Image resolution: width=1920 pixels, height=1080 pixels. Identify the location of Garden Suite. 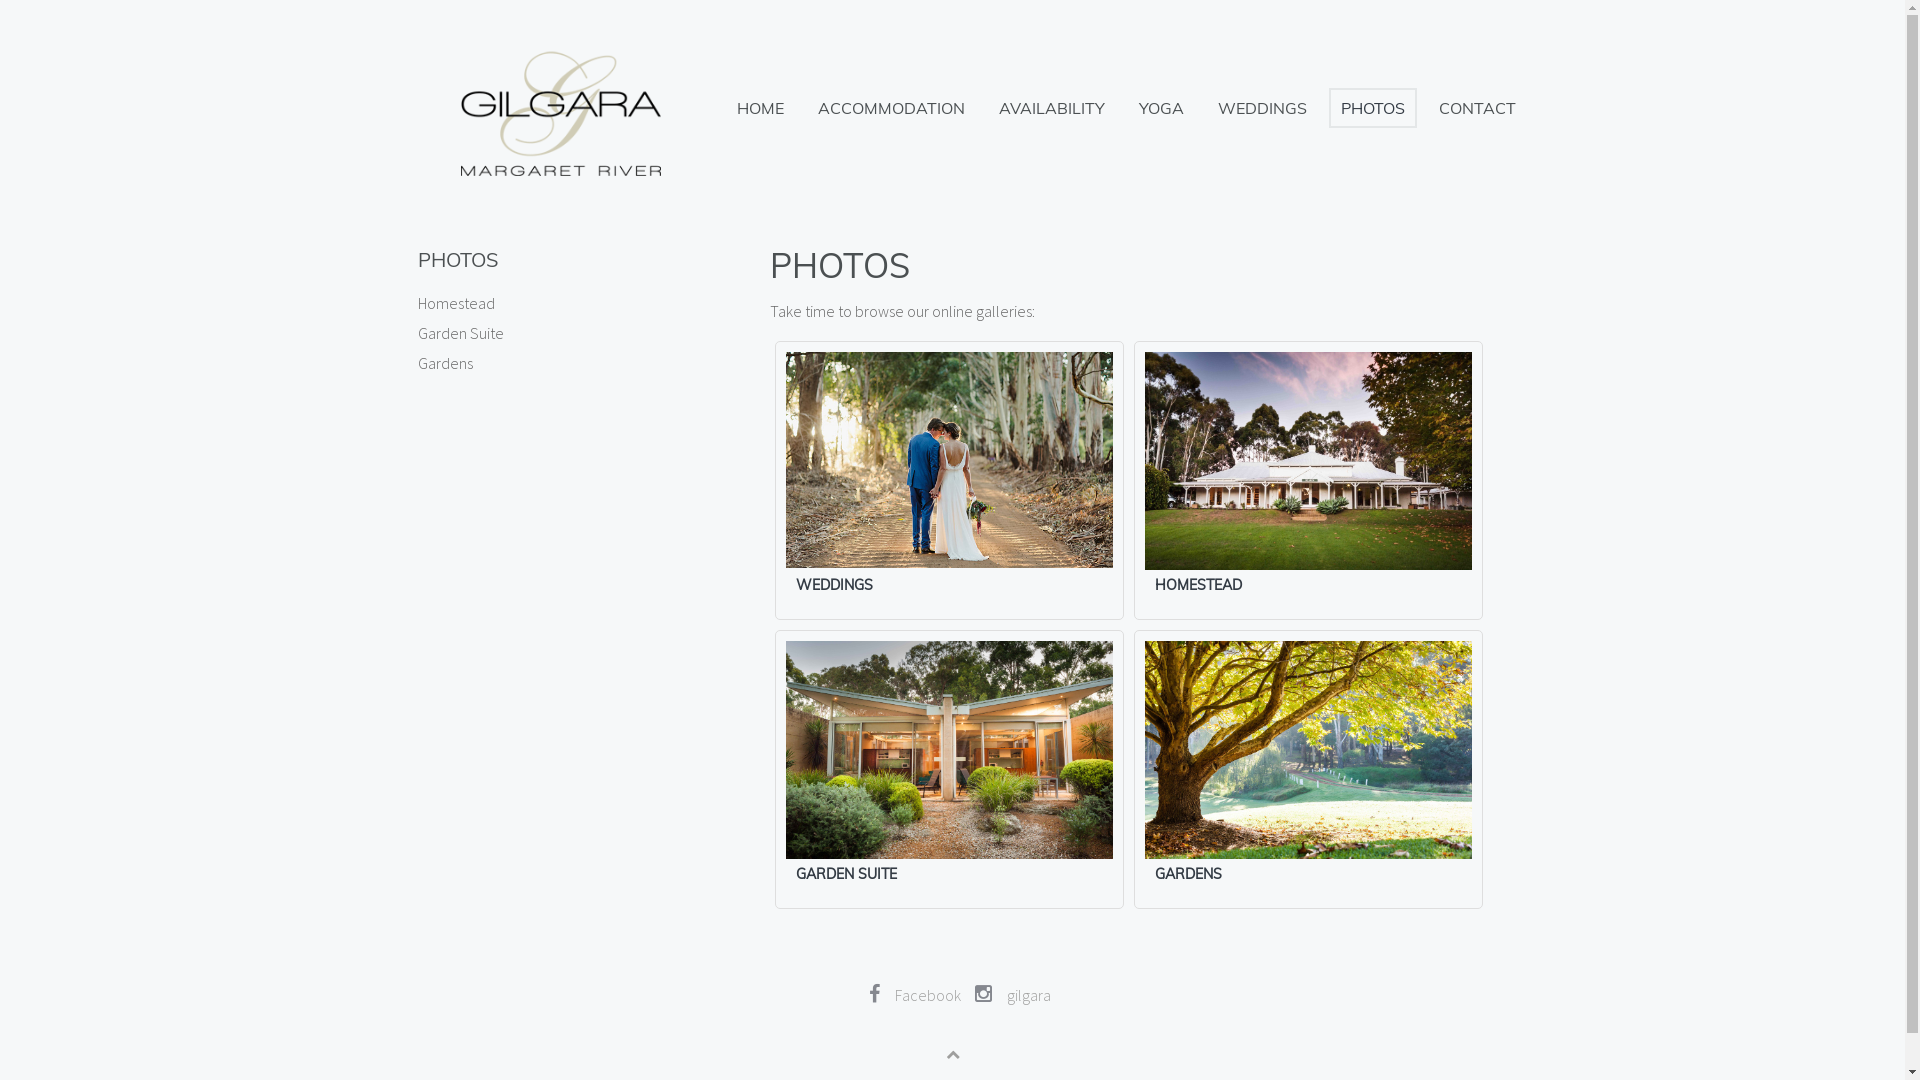
(542, 333).